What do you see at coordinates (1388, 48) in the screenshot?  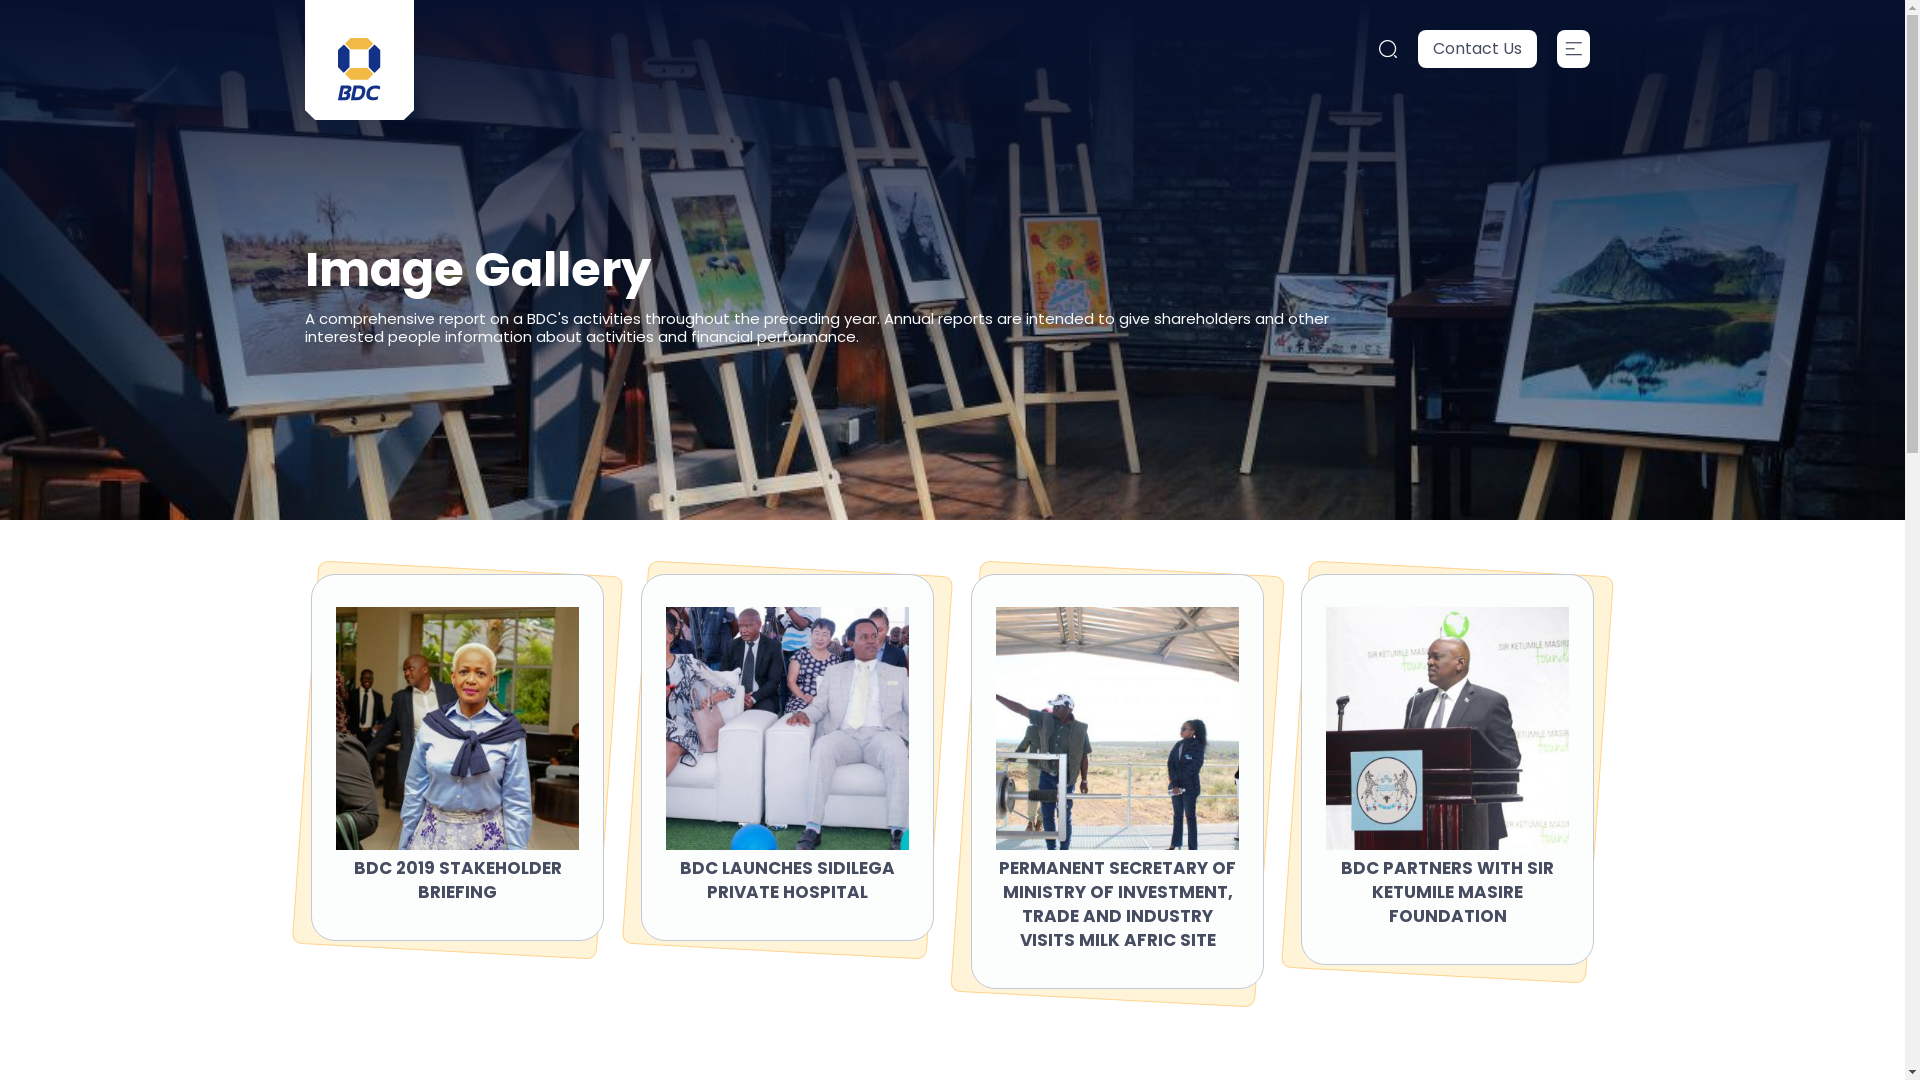 I see `.` at bounding box center [1388, 48].